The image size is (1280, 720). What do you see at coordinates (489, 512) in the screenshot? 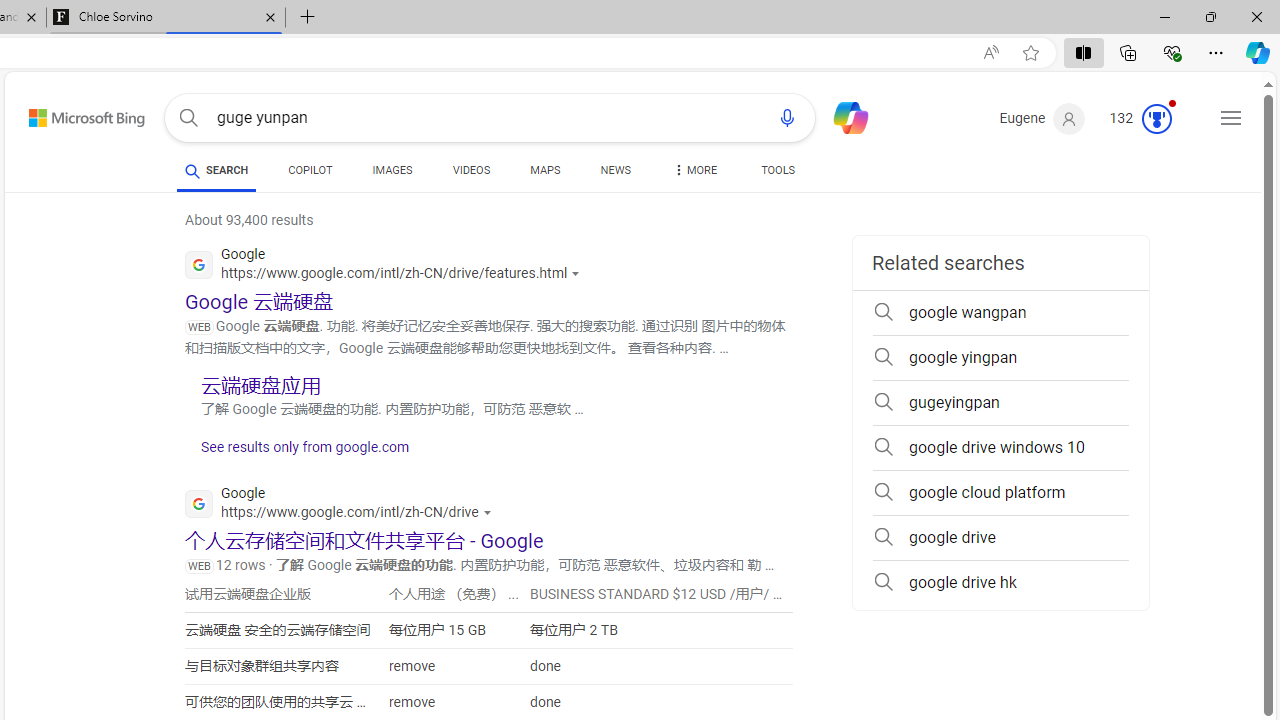
I see `Actions for this site` at bounding box center [489, 512].